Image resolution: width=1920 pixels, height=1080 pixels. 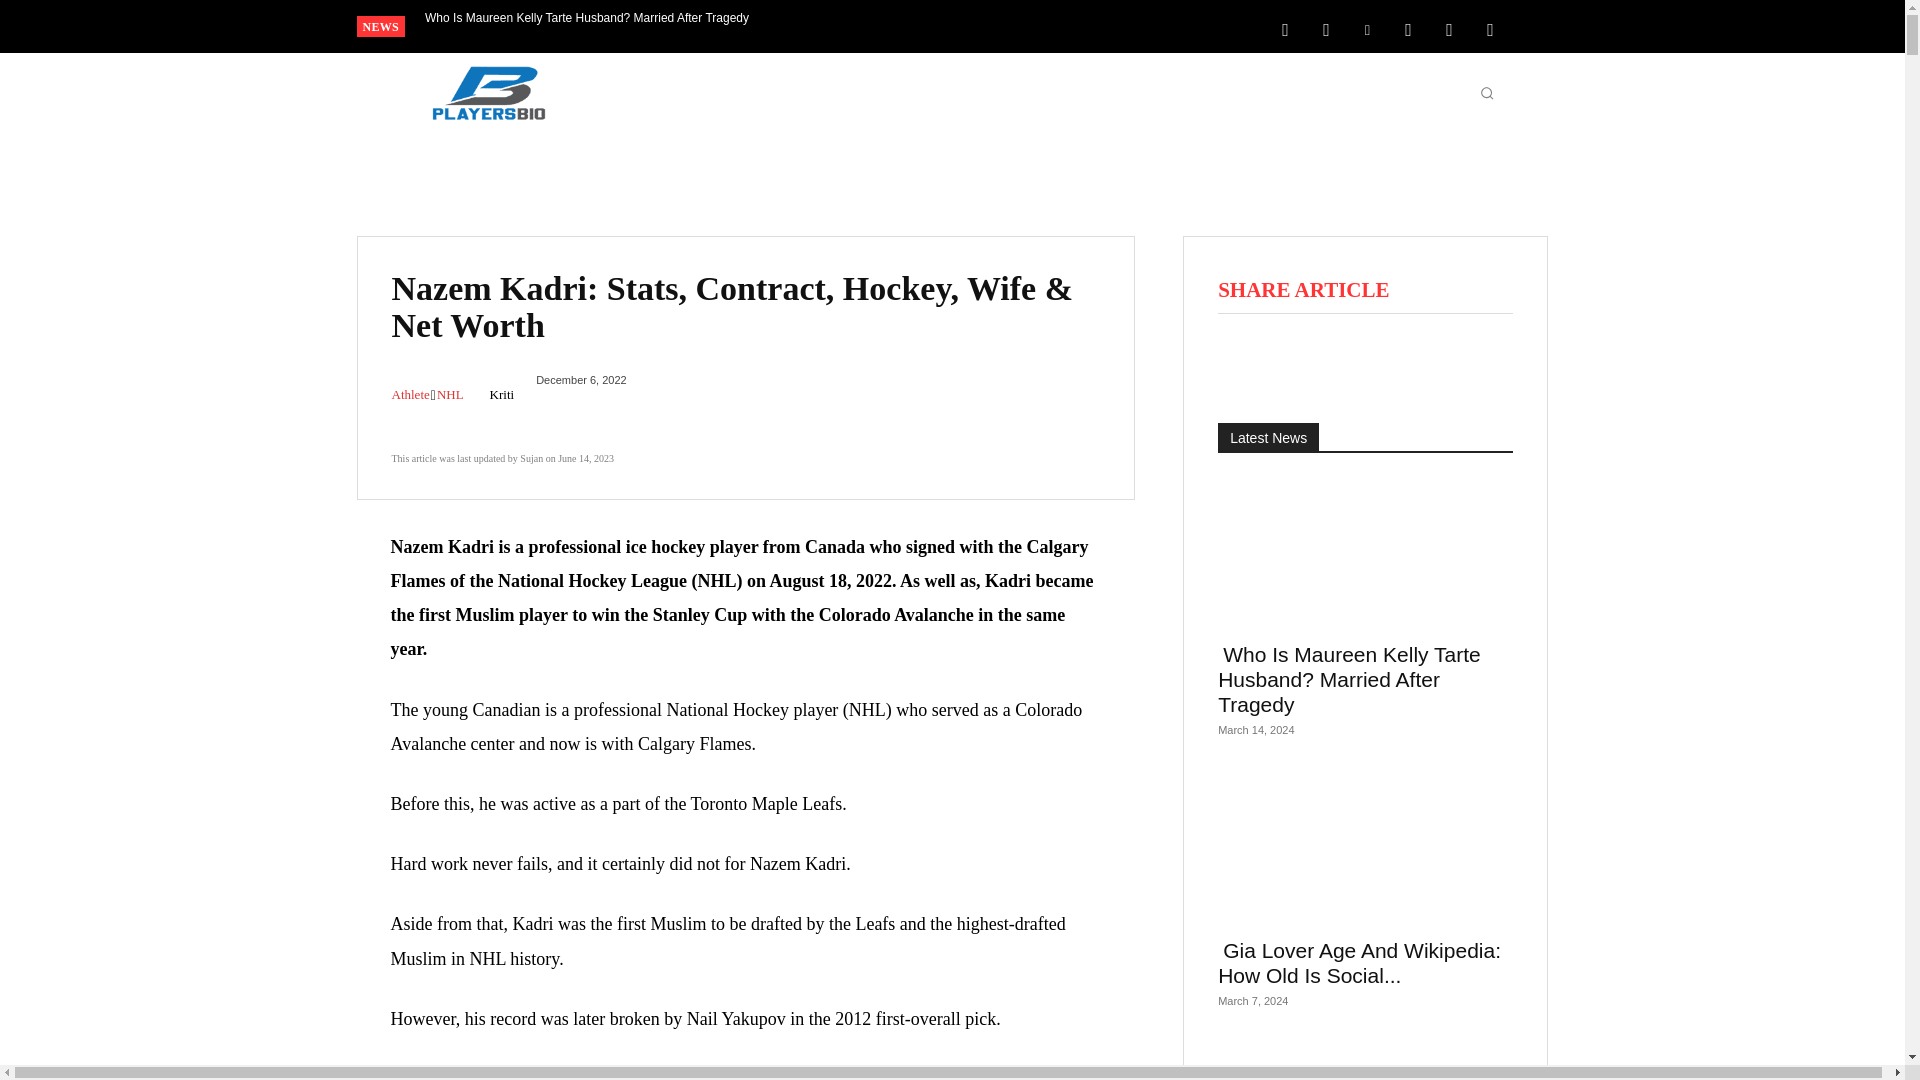 I want to click on Facebook, so click(x=1285, y=28).